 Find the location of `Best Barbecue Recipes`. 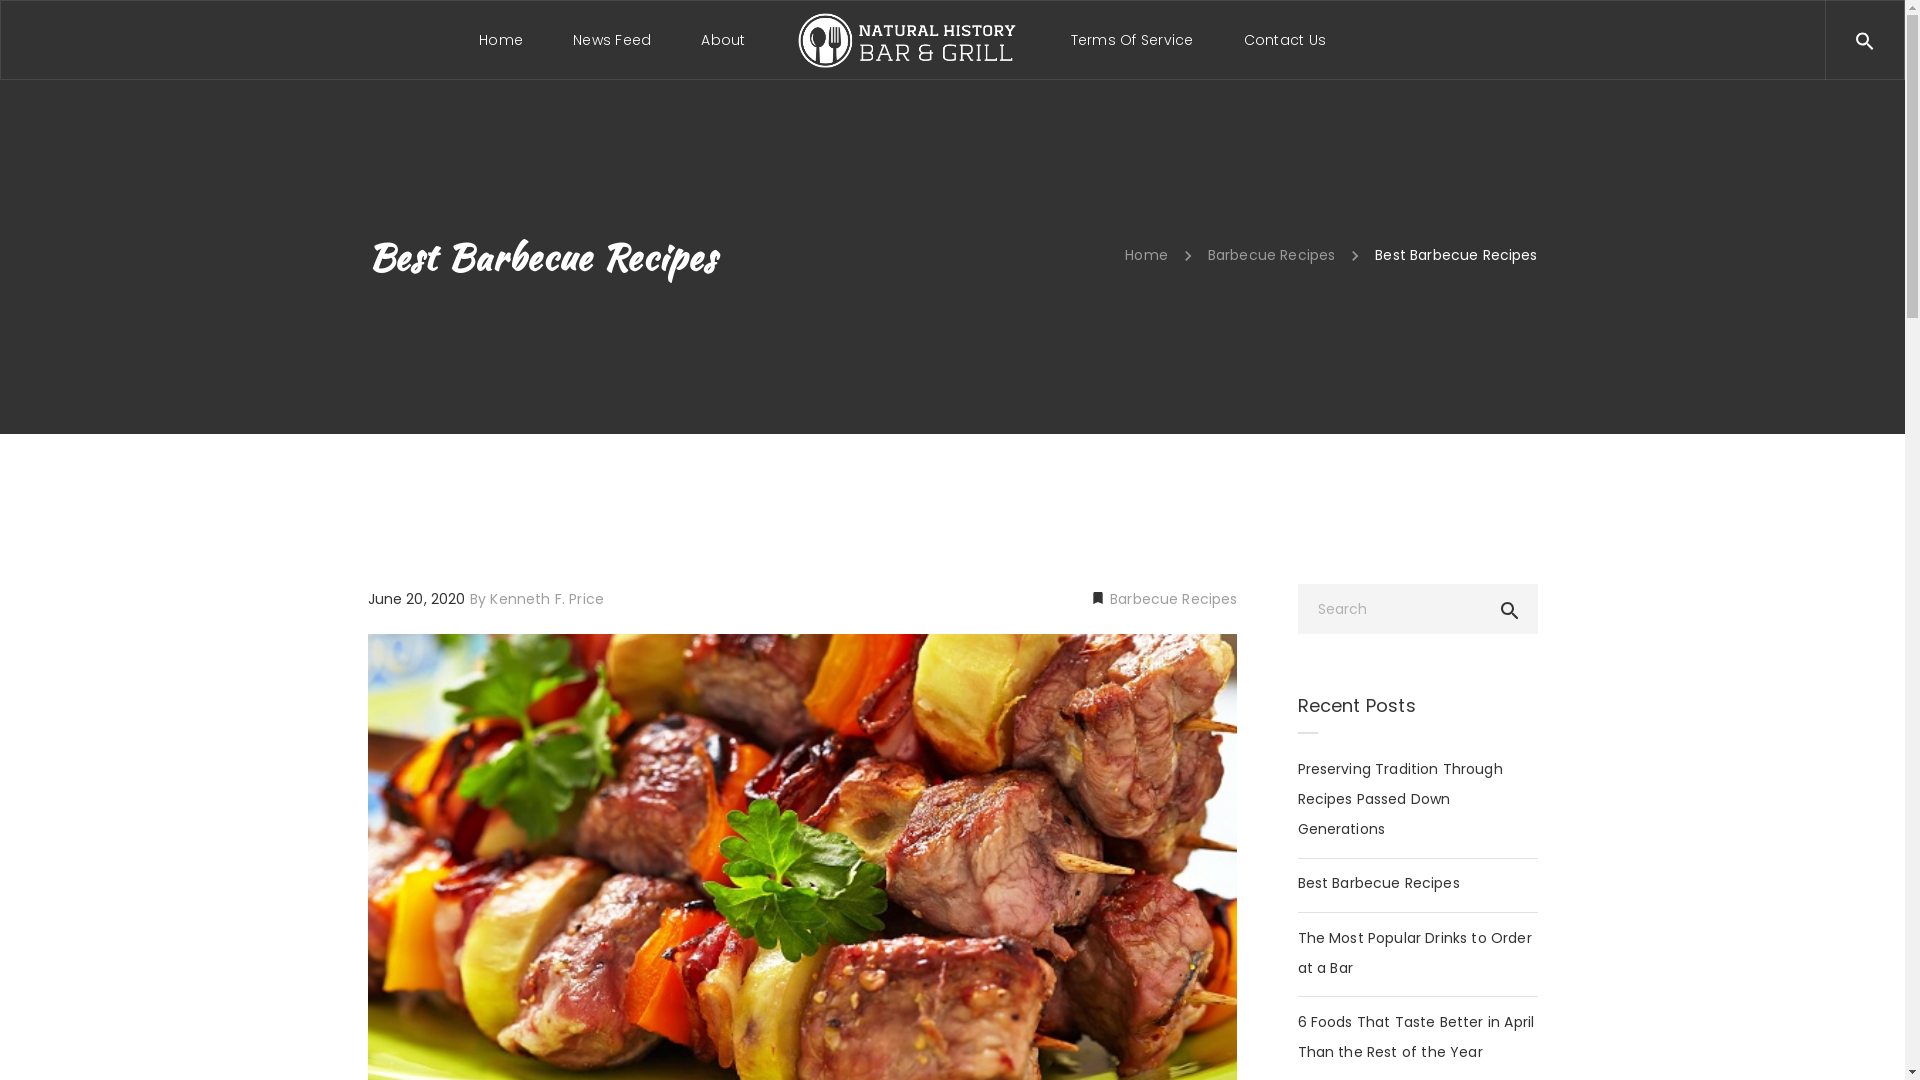

Best Barbecue Recipes is located at coordinates (1379, 883).